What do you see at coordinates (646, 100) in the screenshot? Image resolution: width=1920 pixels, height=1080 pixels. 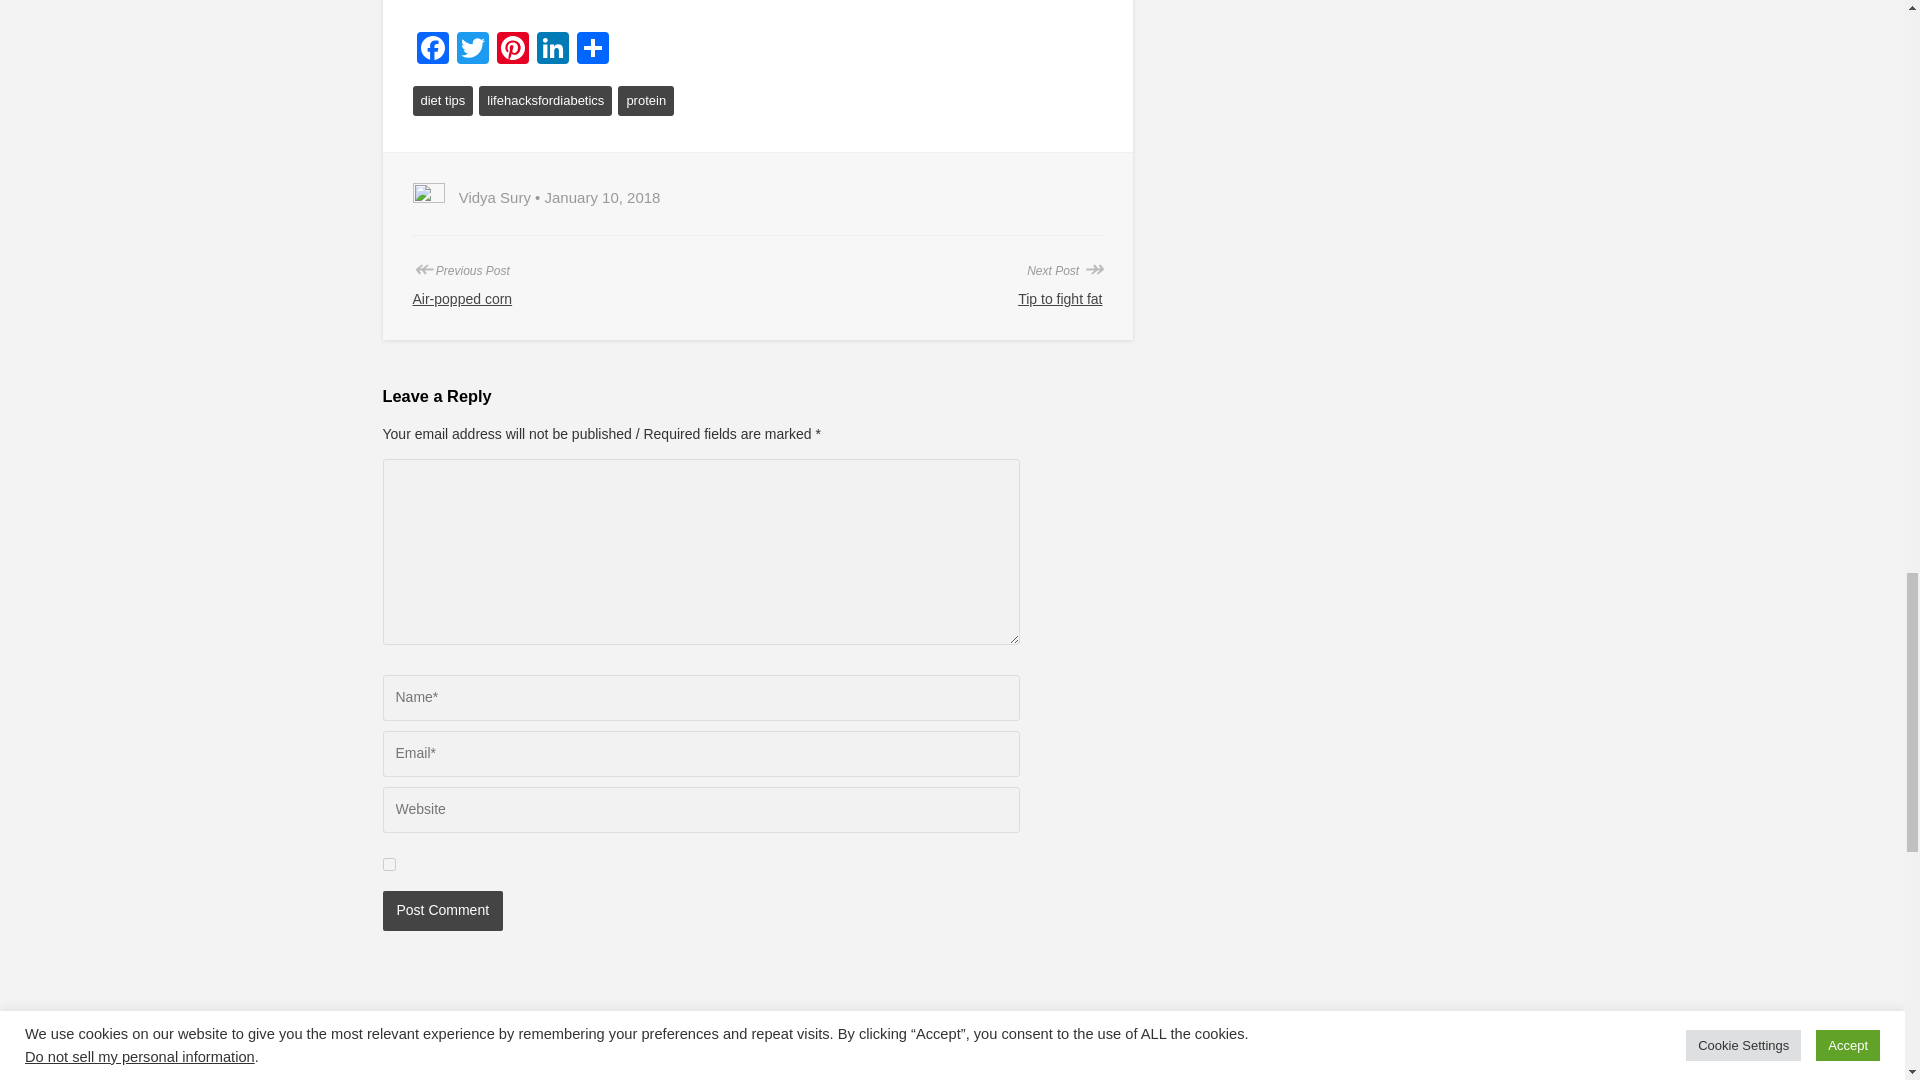 I see `protein` at bounding box center [646, 100].